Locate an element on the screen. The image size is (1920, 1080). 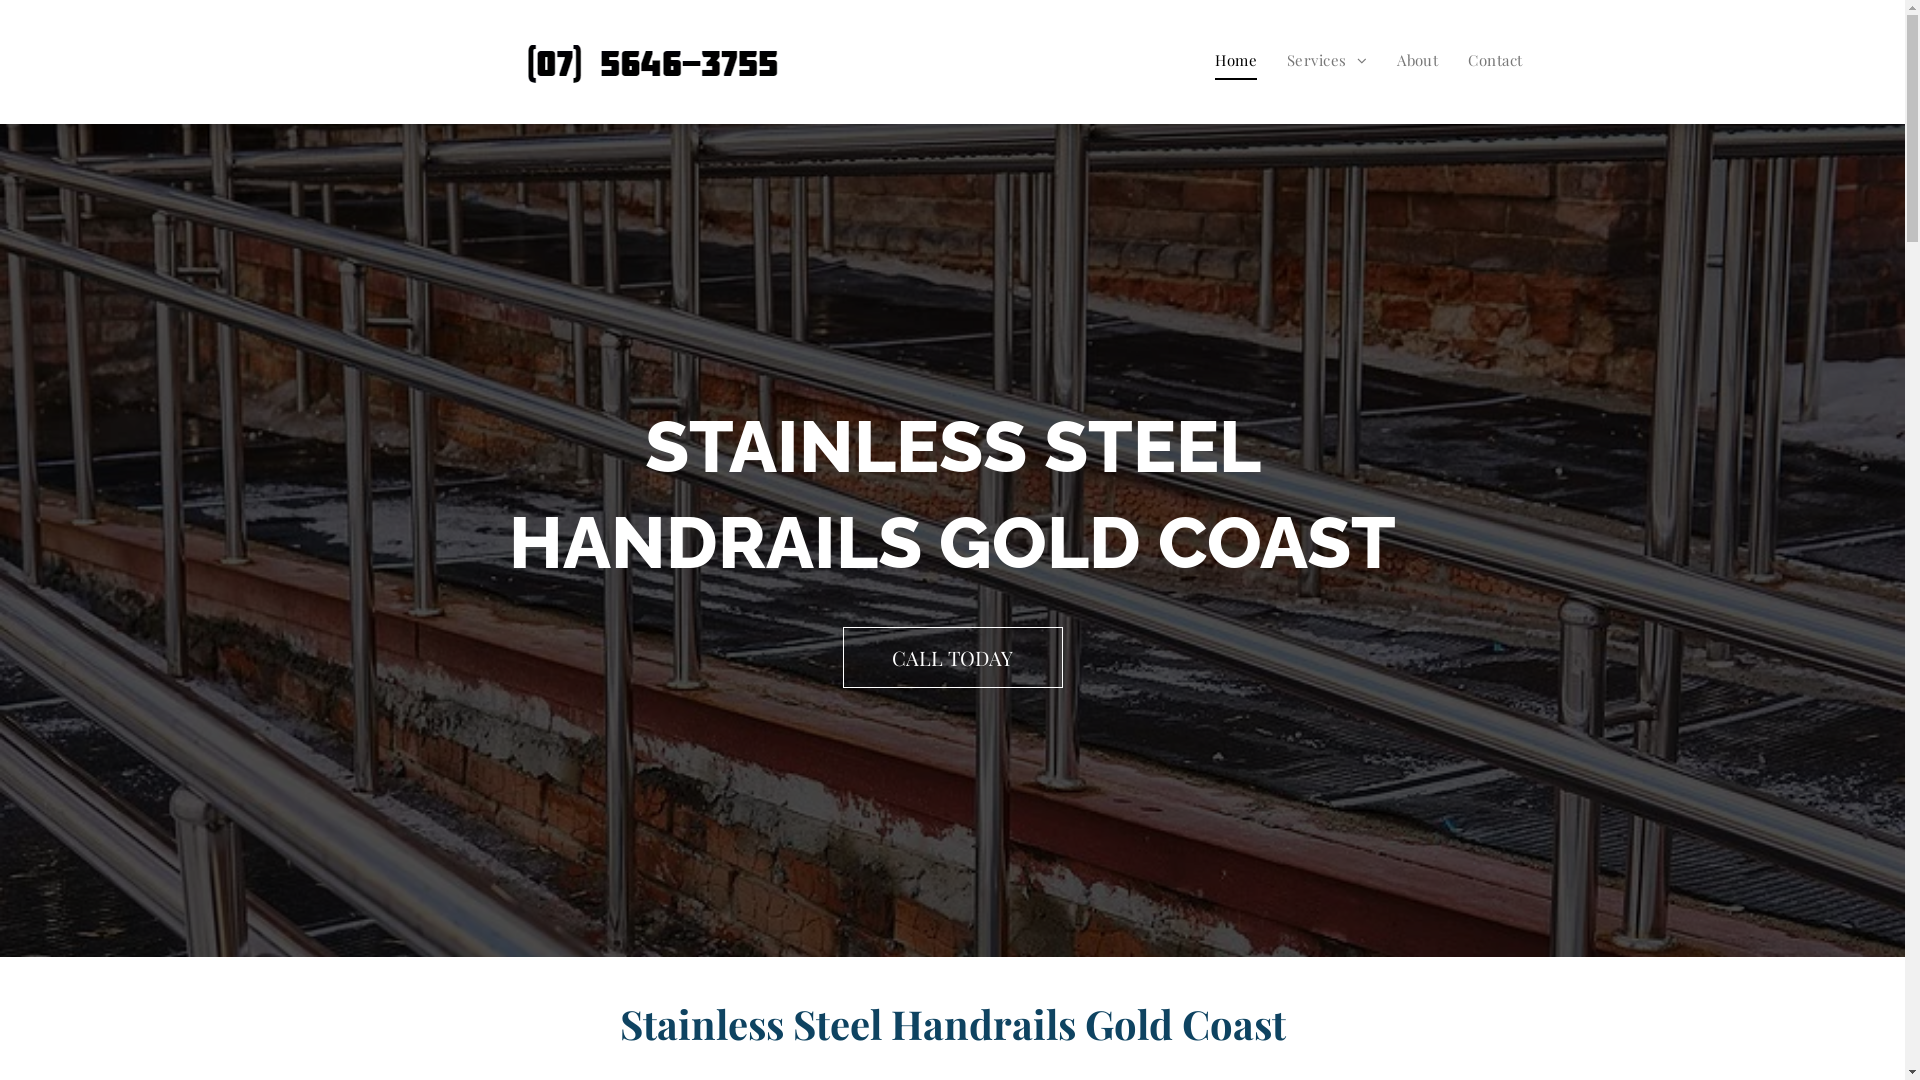
Home is located at coordinates (1236, 60).